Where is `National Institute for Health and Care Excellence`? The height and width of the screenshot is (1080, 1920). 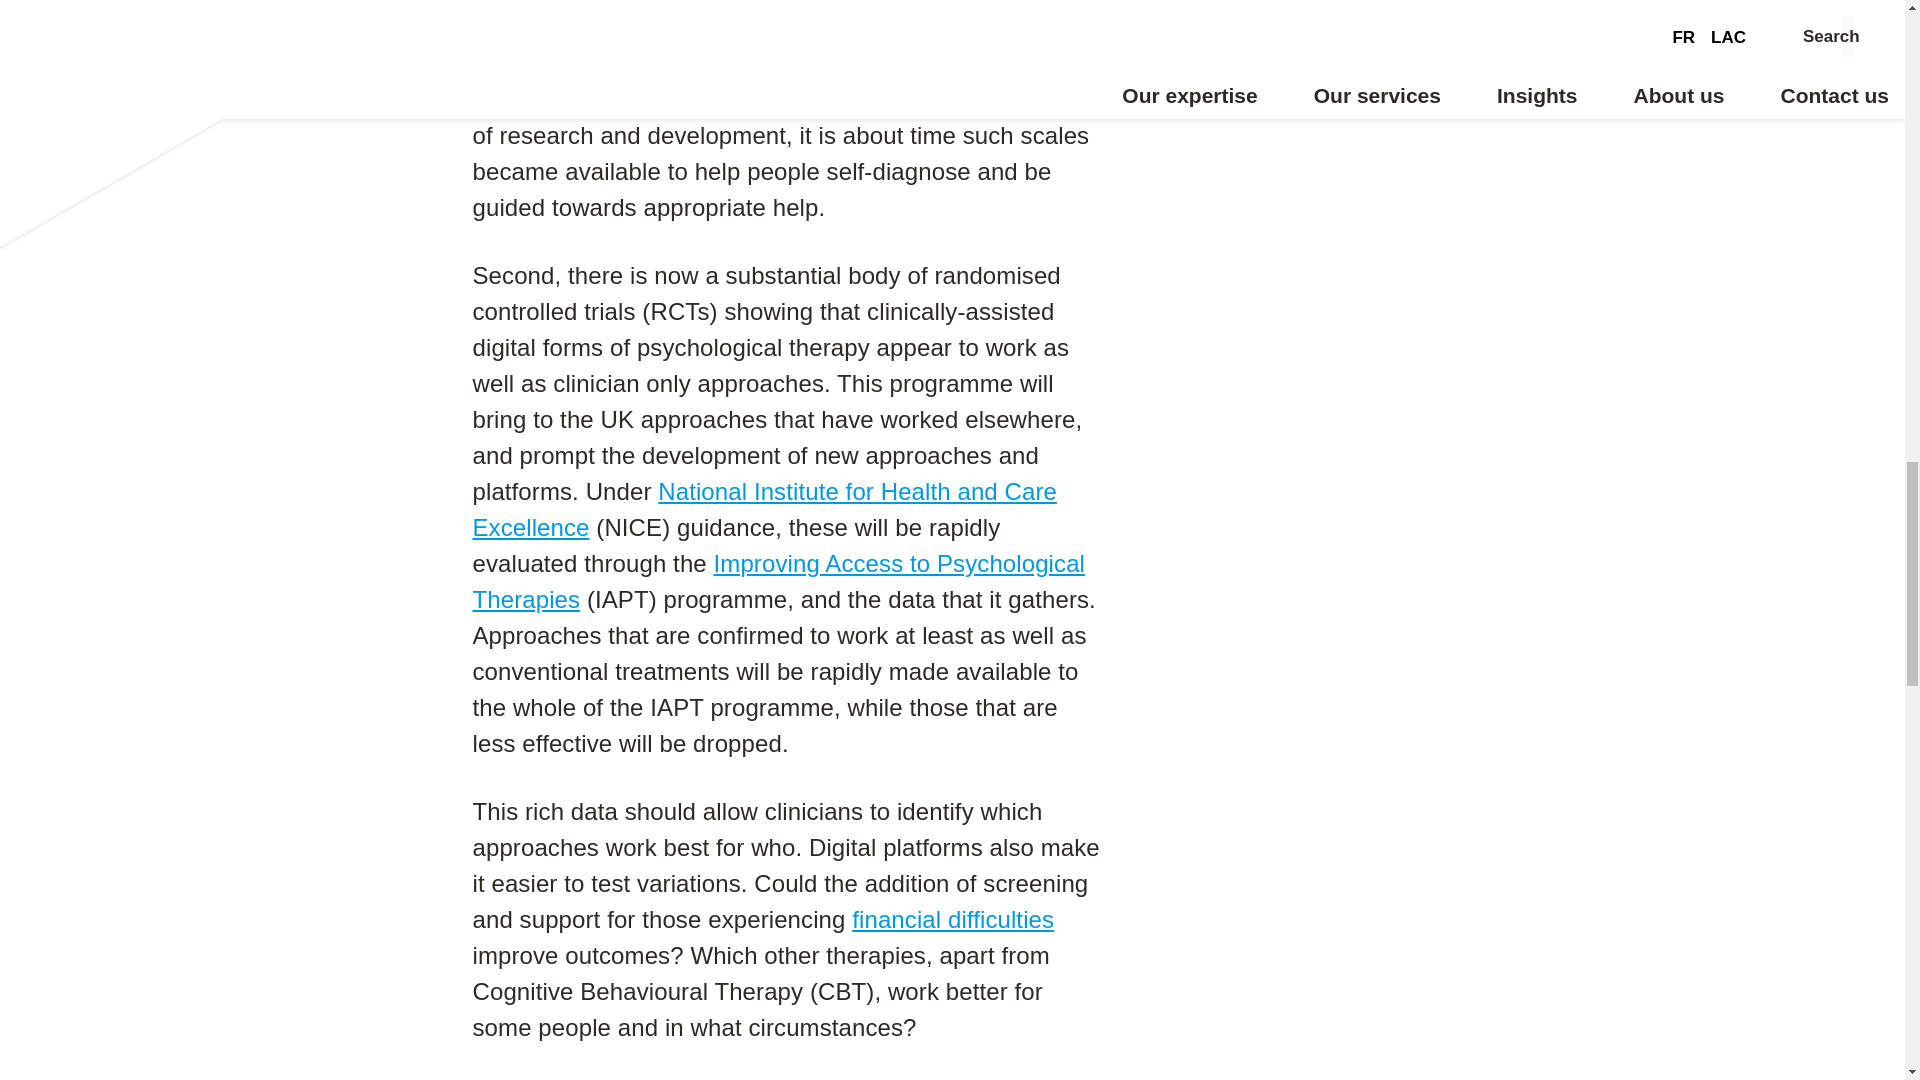 National Institute for Health and Care Excellence is located at coordinates (764, 510).